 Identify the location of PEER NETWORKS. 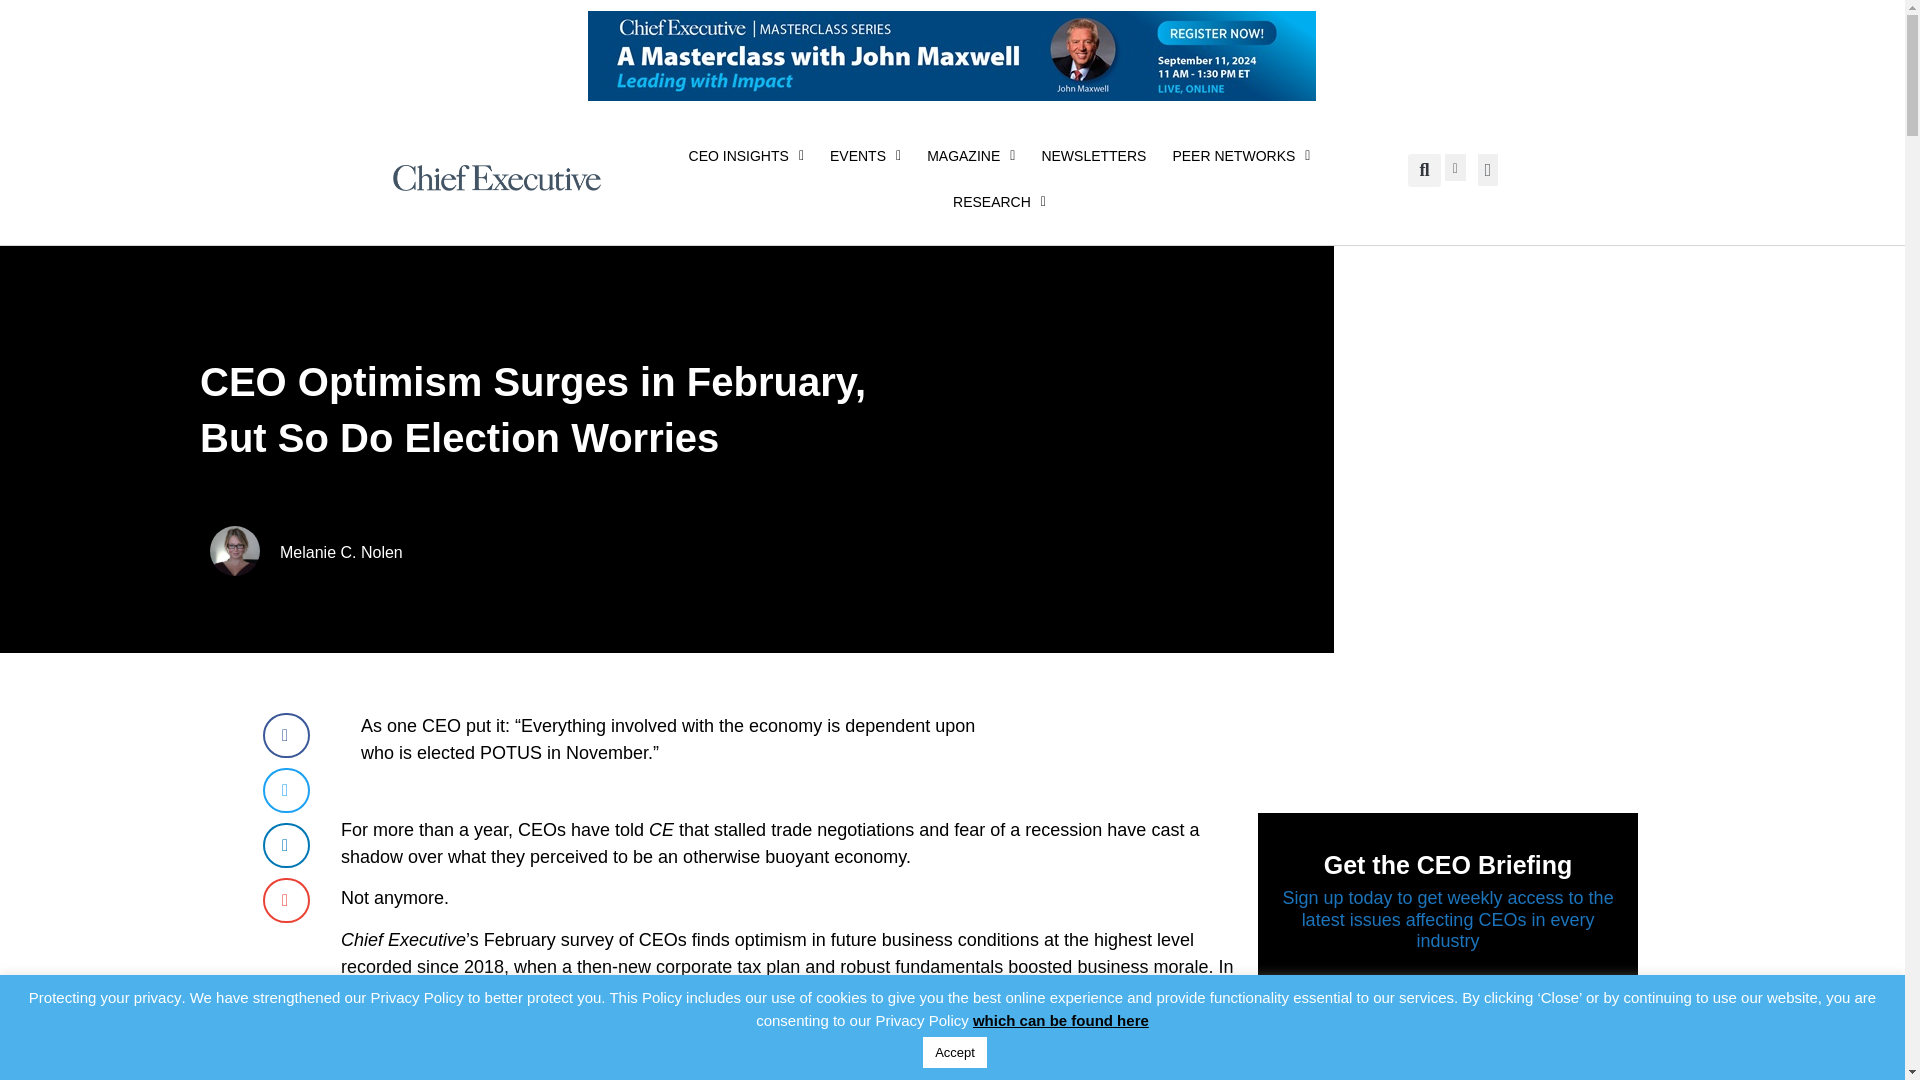
(1240, 156).